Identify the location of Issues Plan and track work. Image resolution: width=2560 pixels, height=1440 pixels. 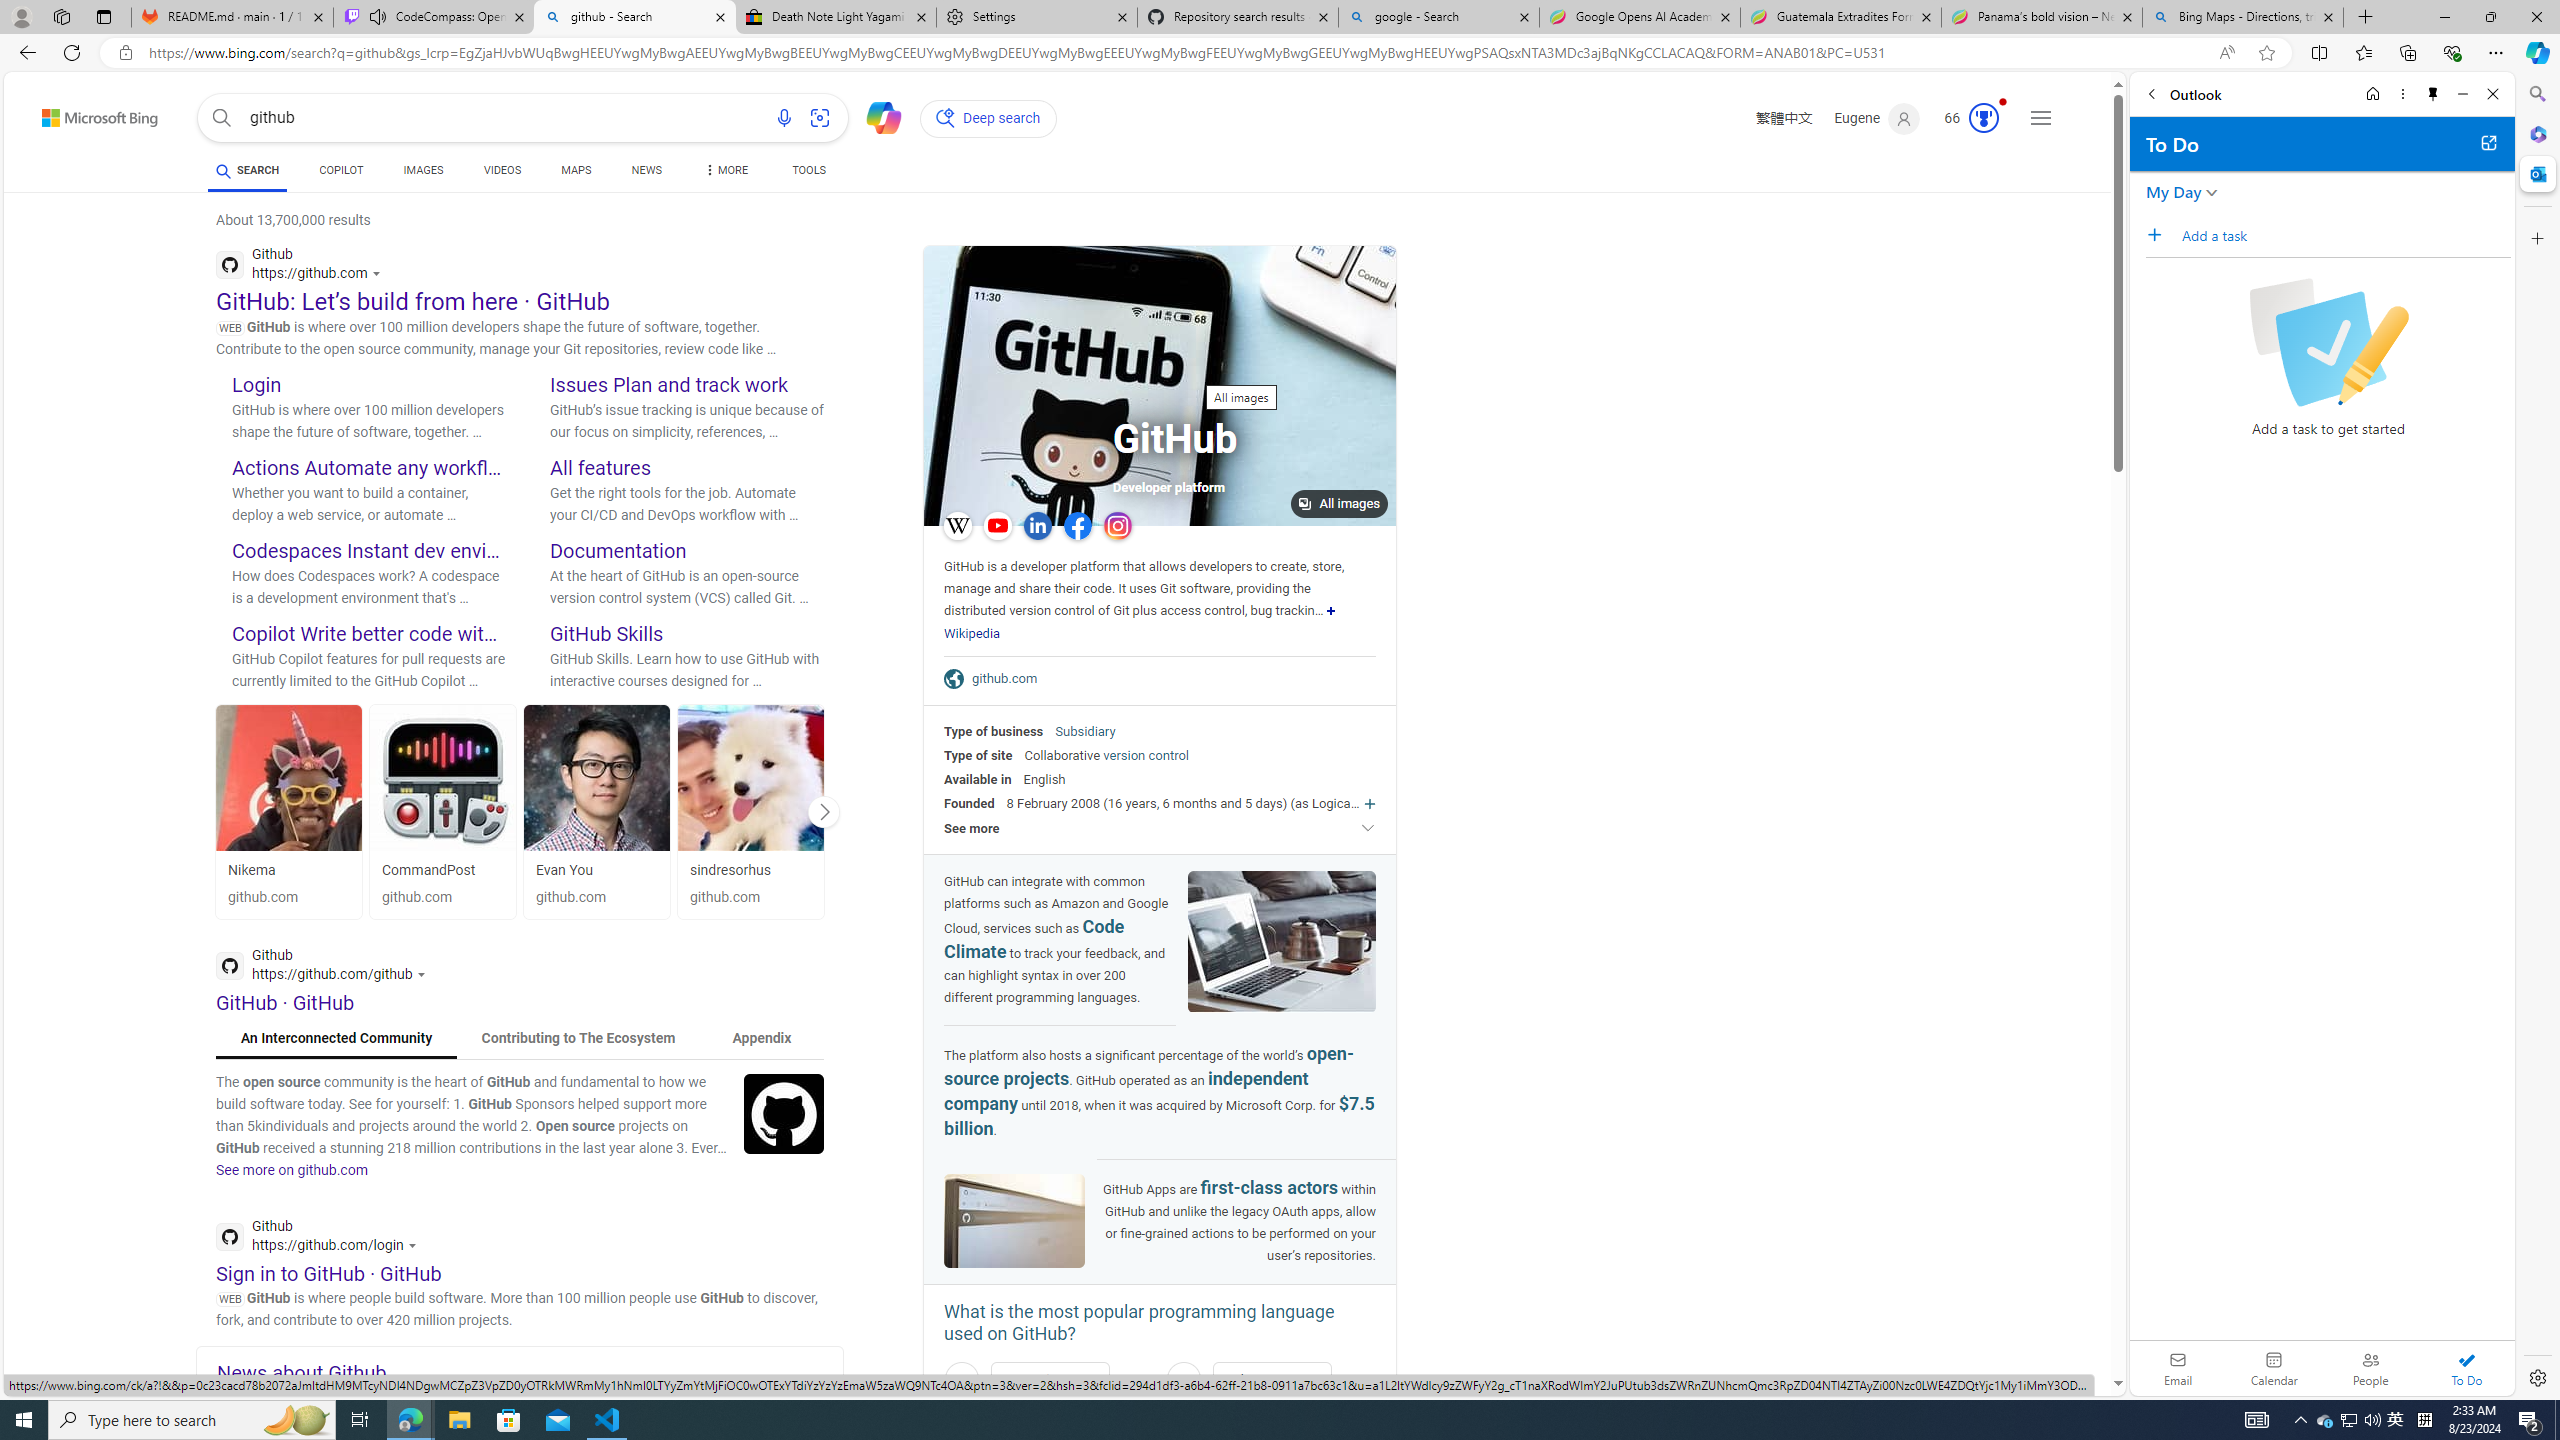
(669, 384).